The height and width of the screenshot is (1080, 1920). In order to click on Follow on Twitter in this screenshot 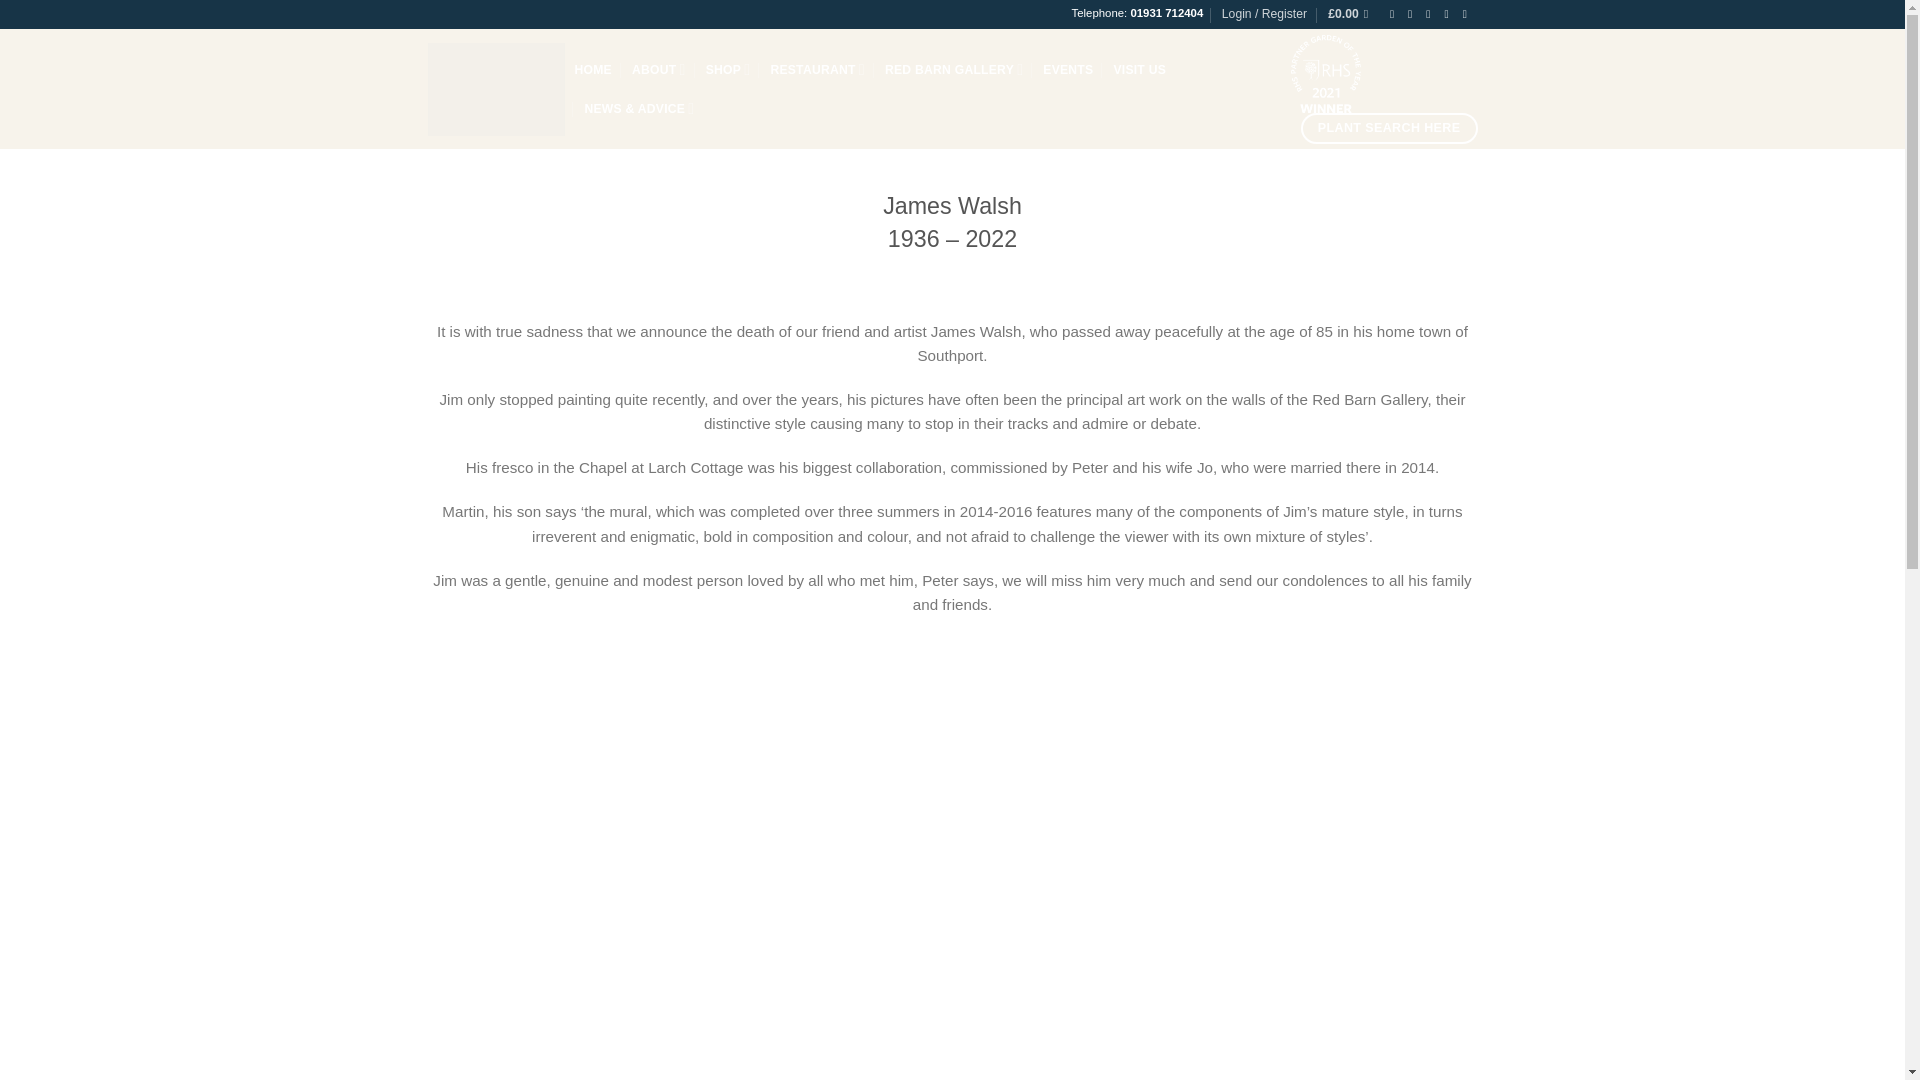, I will do `click(1431, 14)`.